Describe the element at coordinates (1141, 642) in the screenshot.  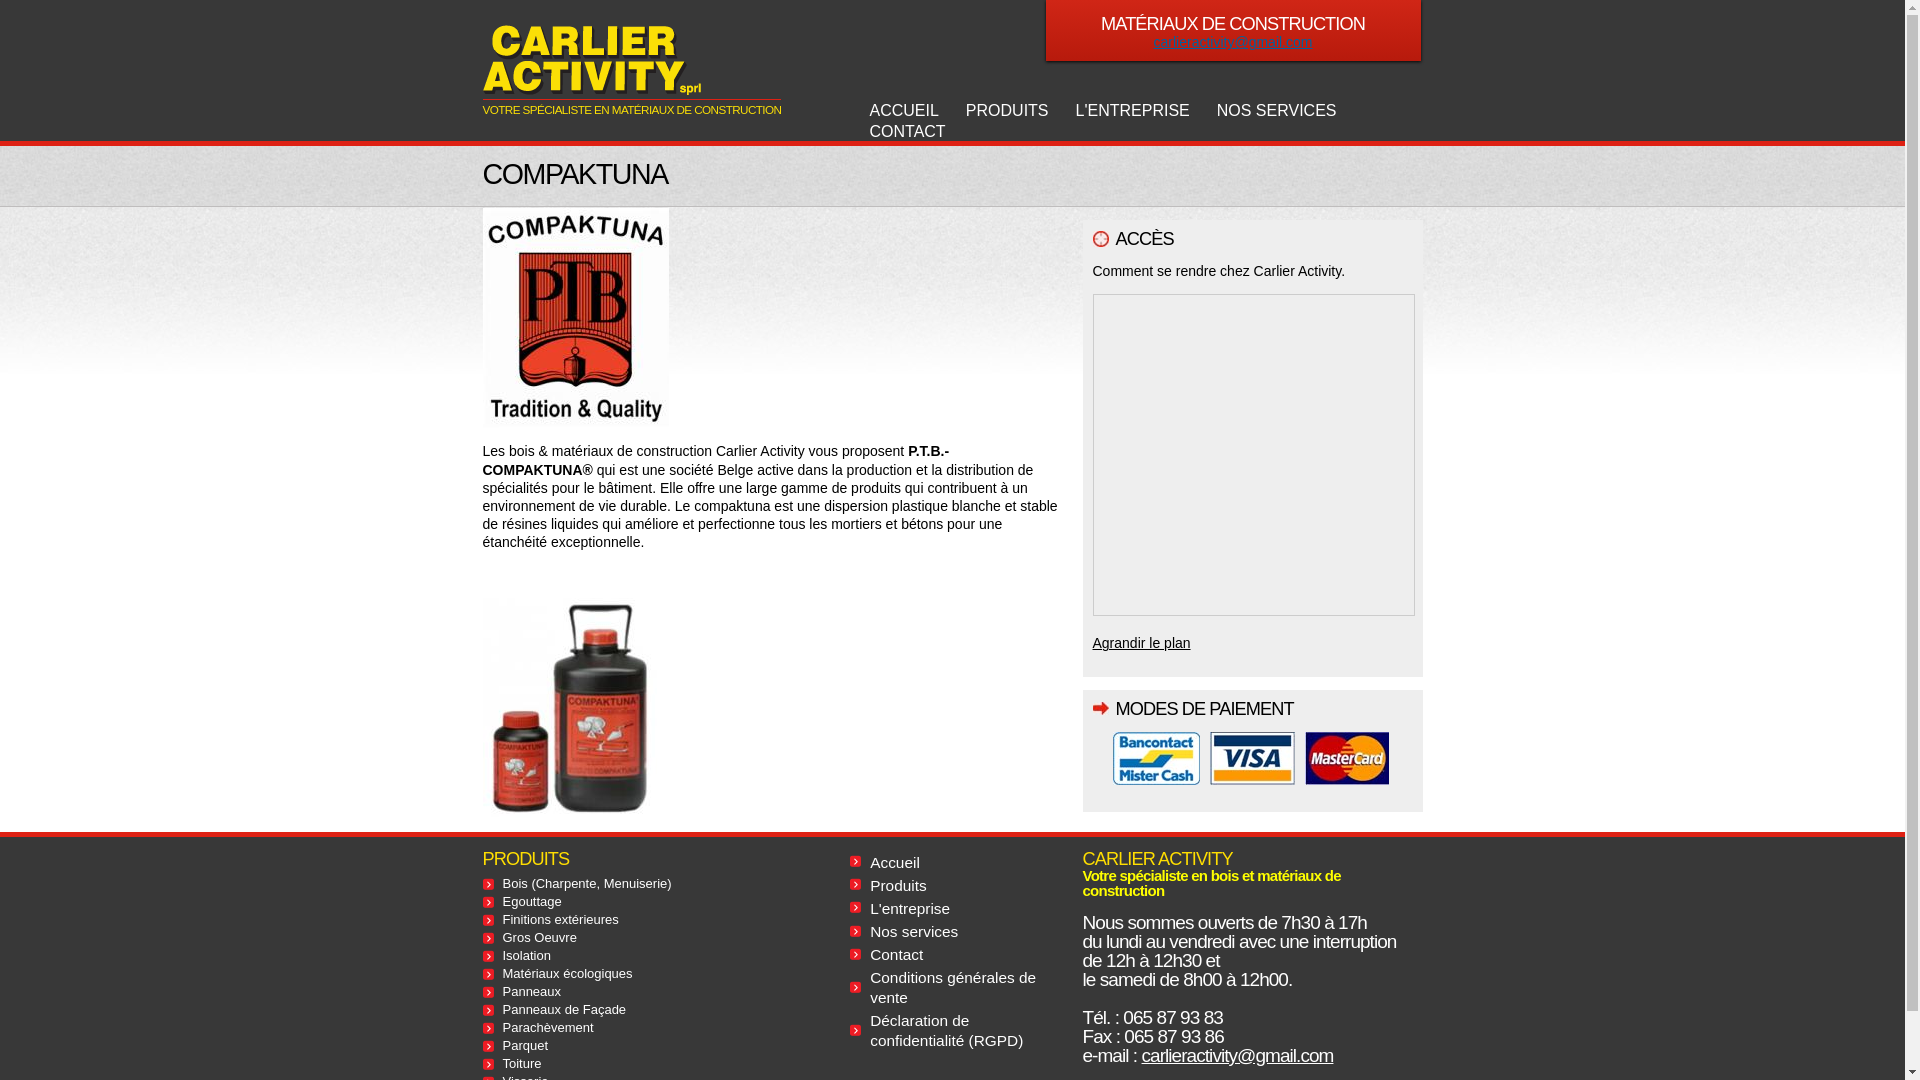
I see `Agrandir le plan` at that location.